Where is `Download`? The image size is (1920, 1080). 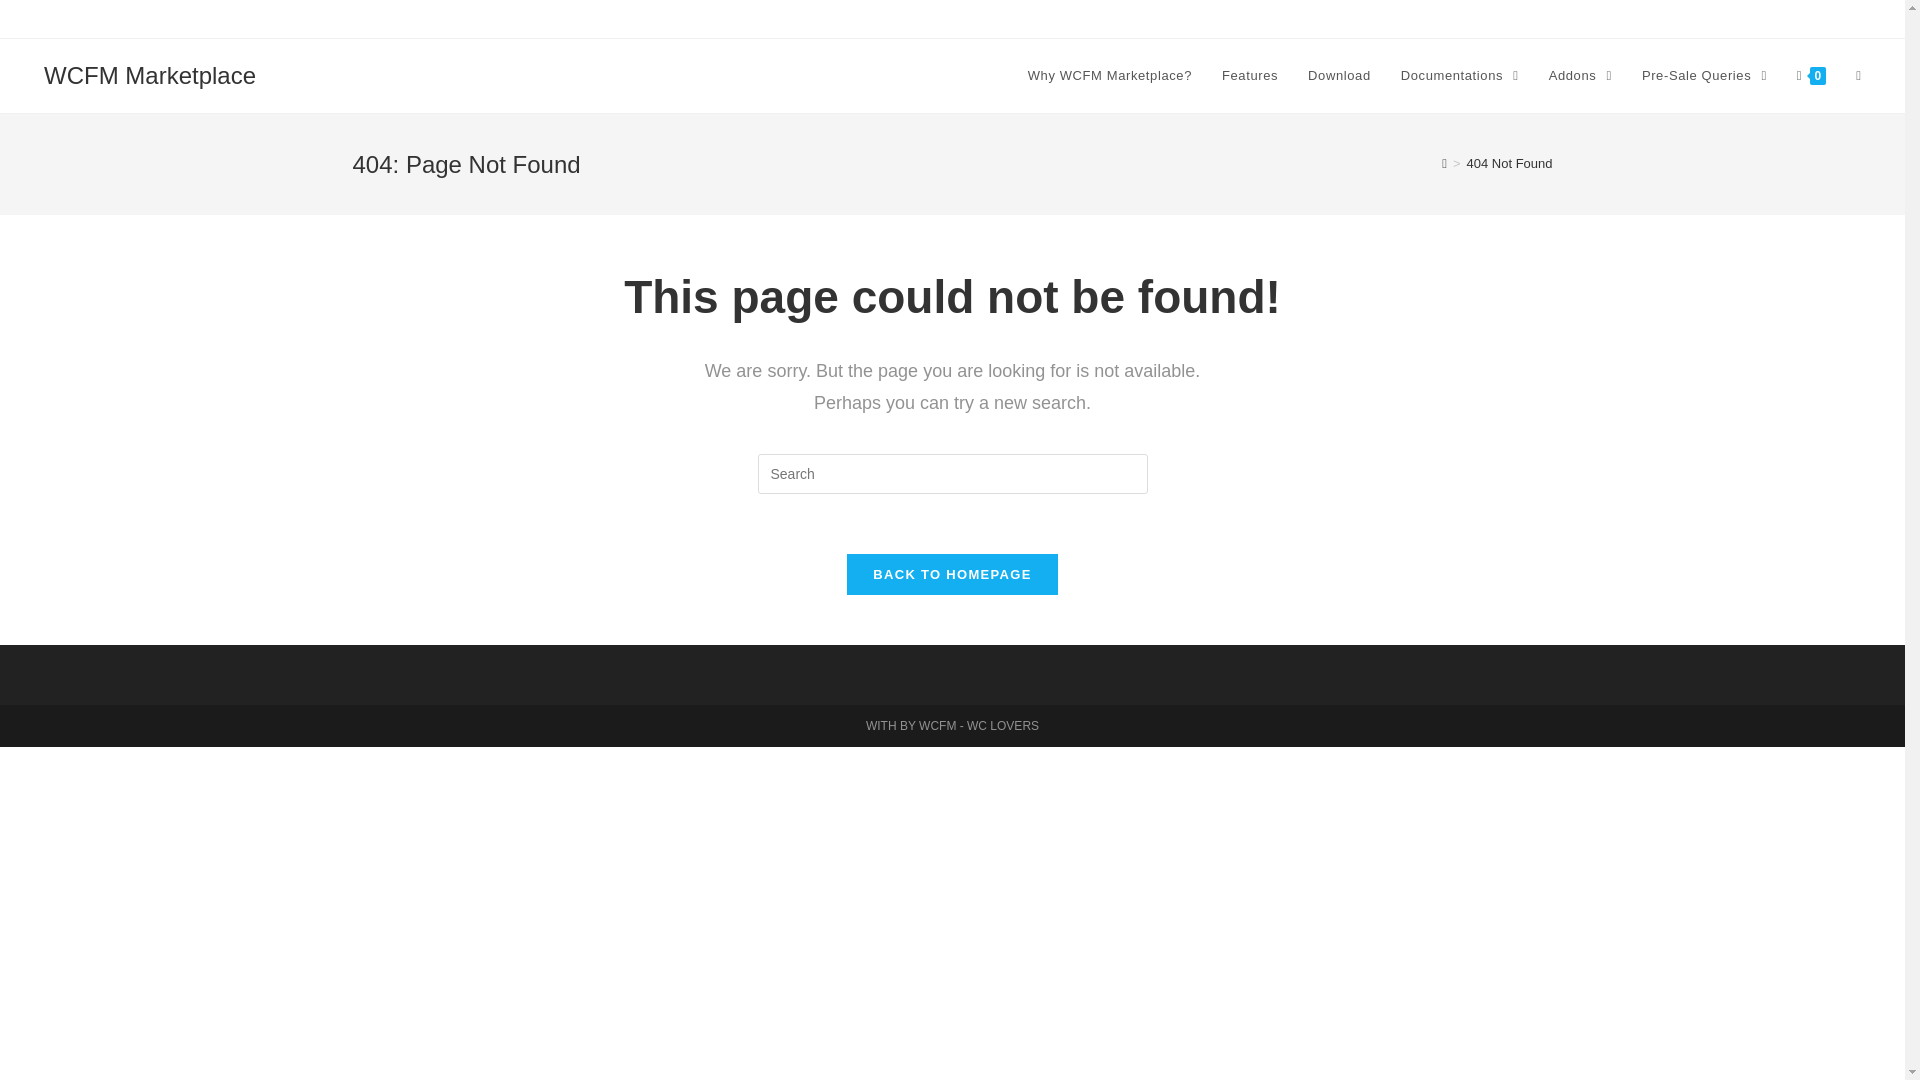 Download is located at coordinates (1339, 76).